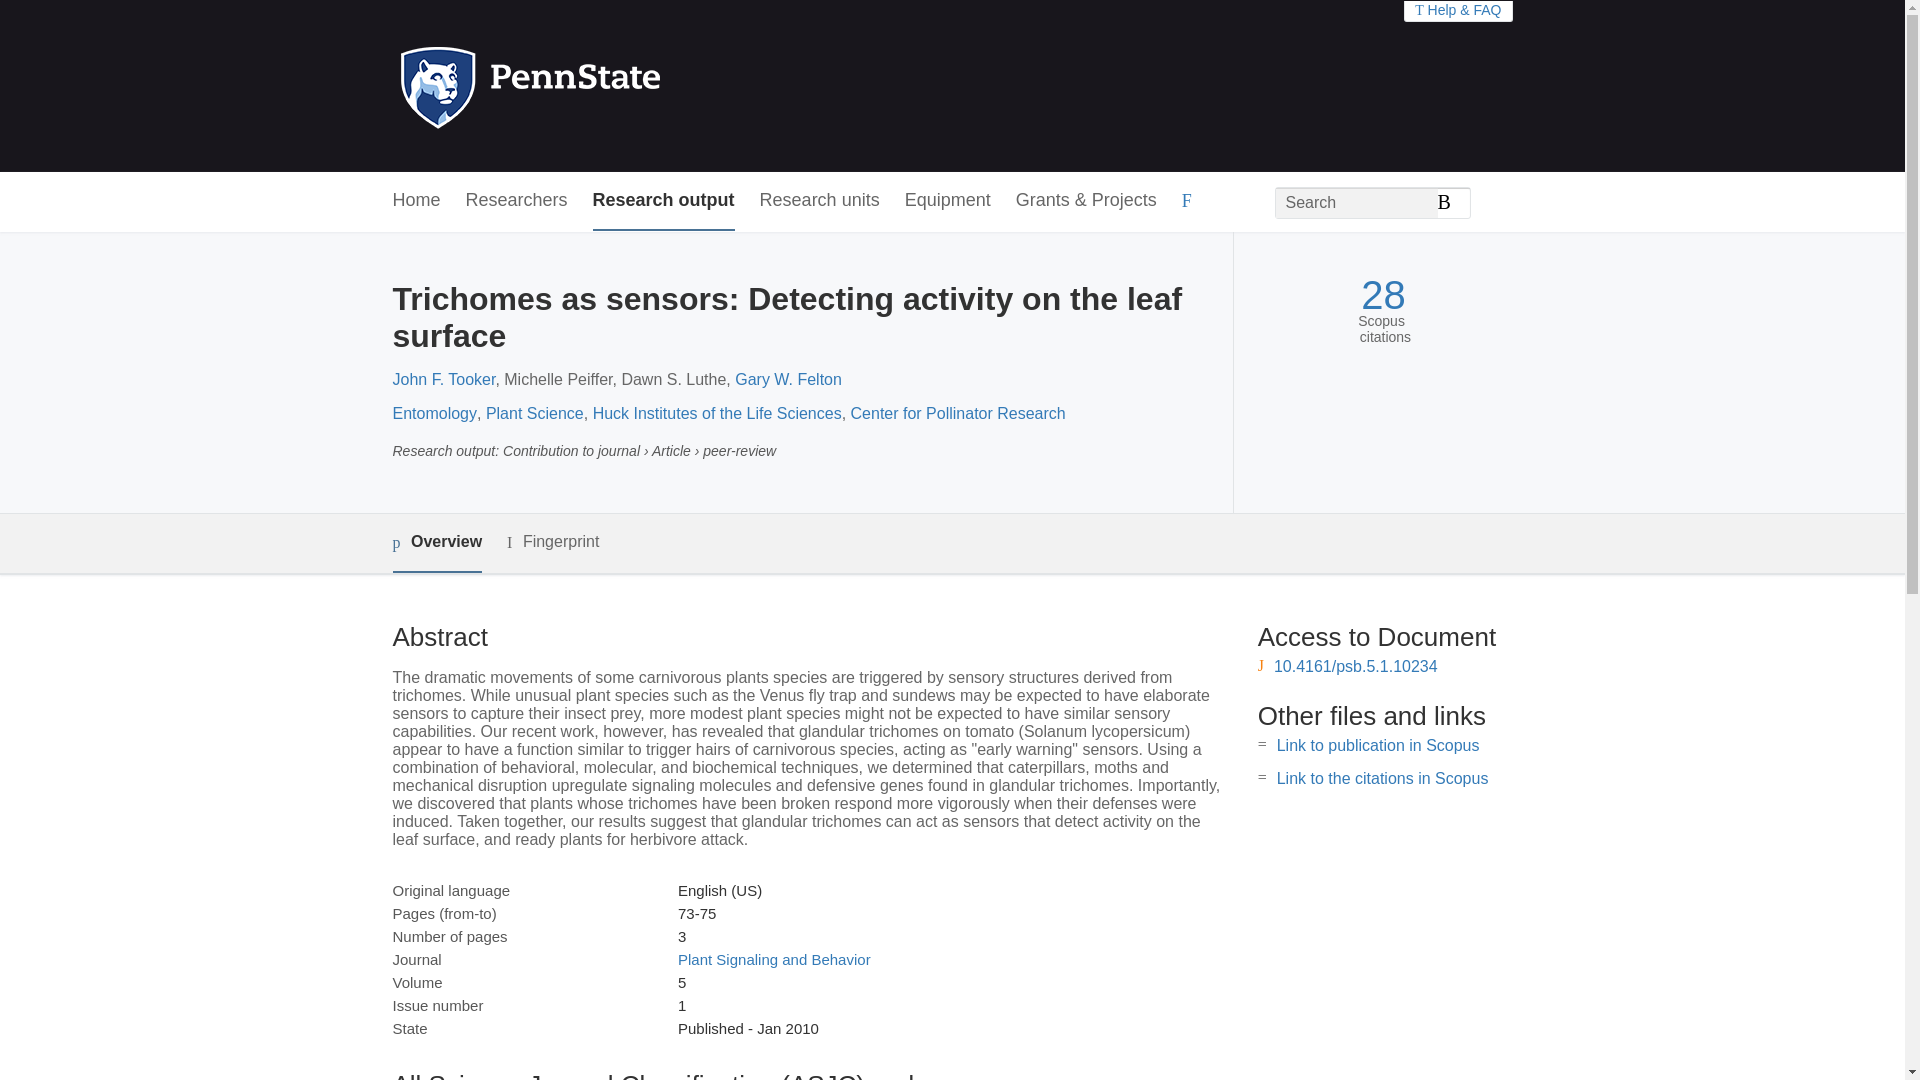 The height and width of the screenshot is (1080, 1920). I want to click on 28, so click(1383, 295).